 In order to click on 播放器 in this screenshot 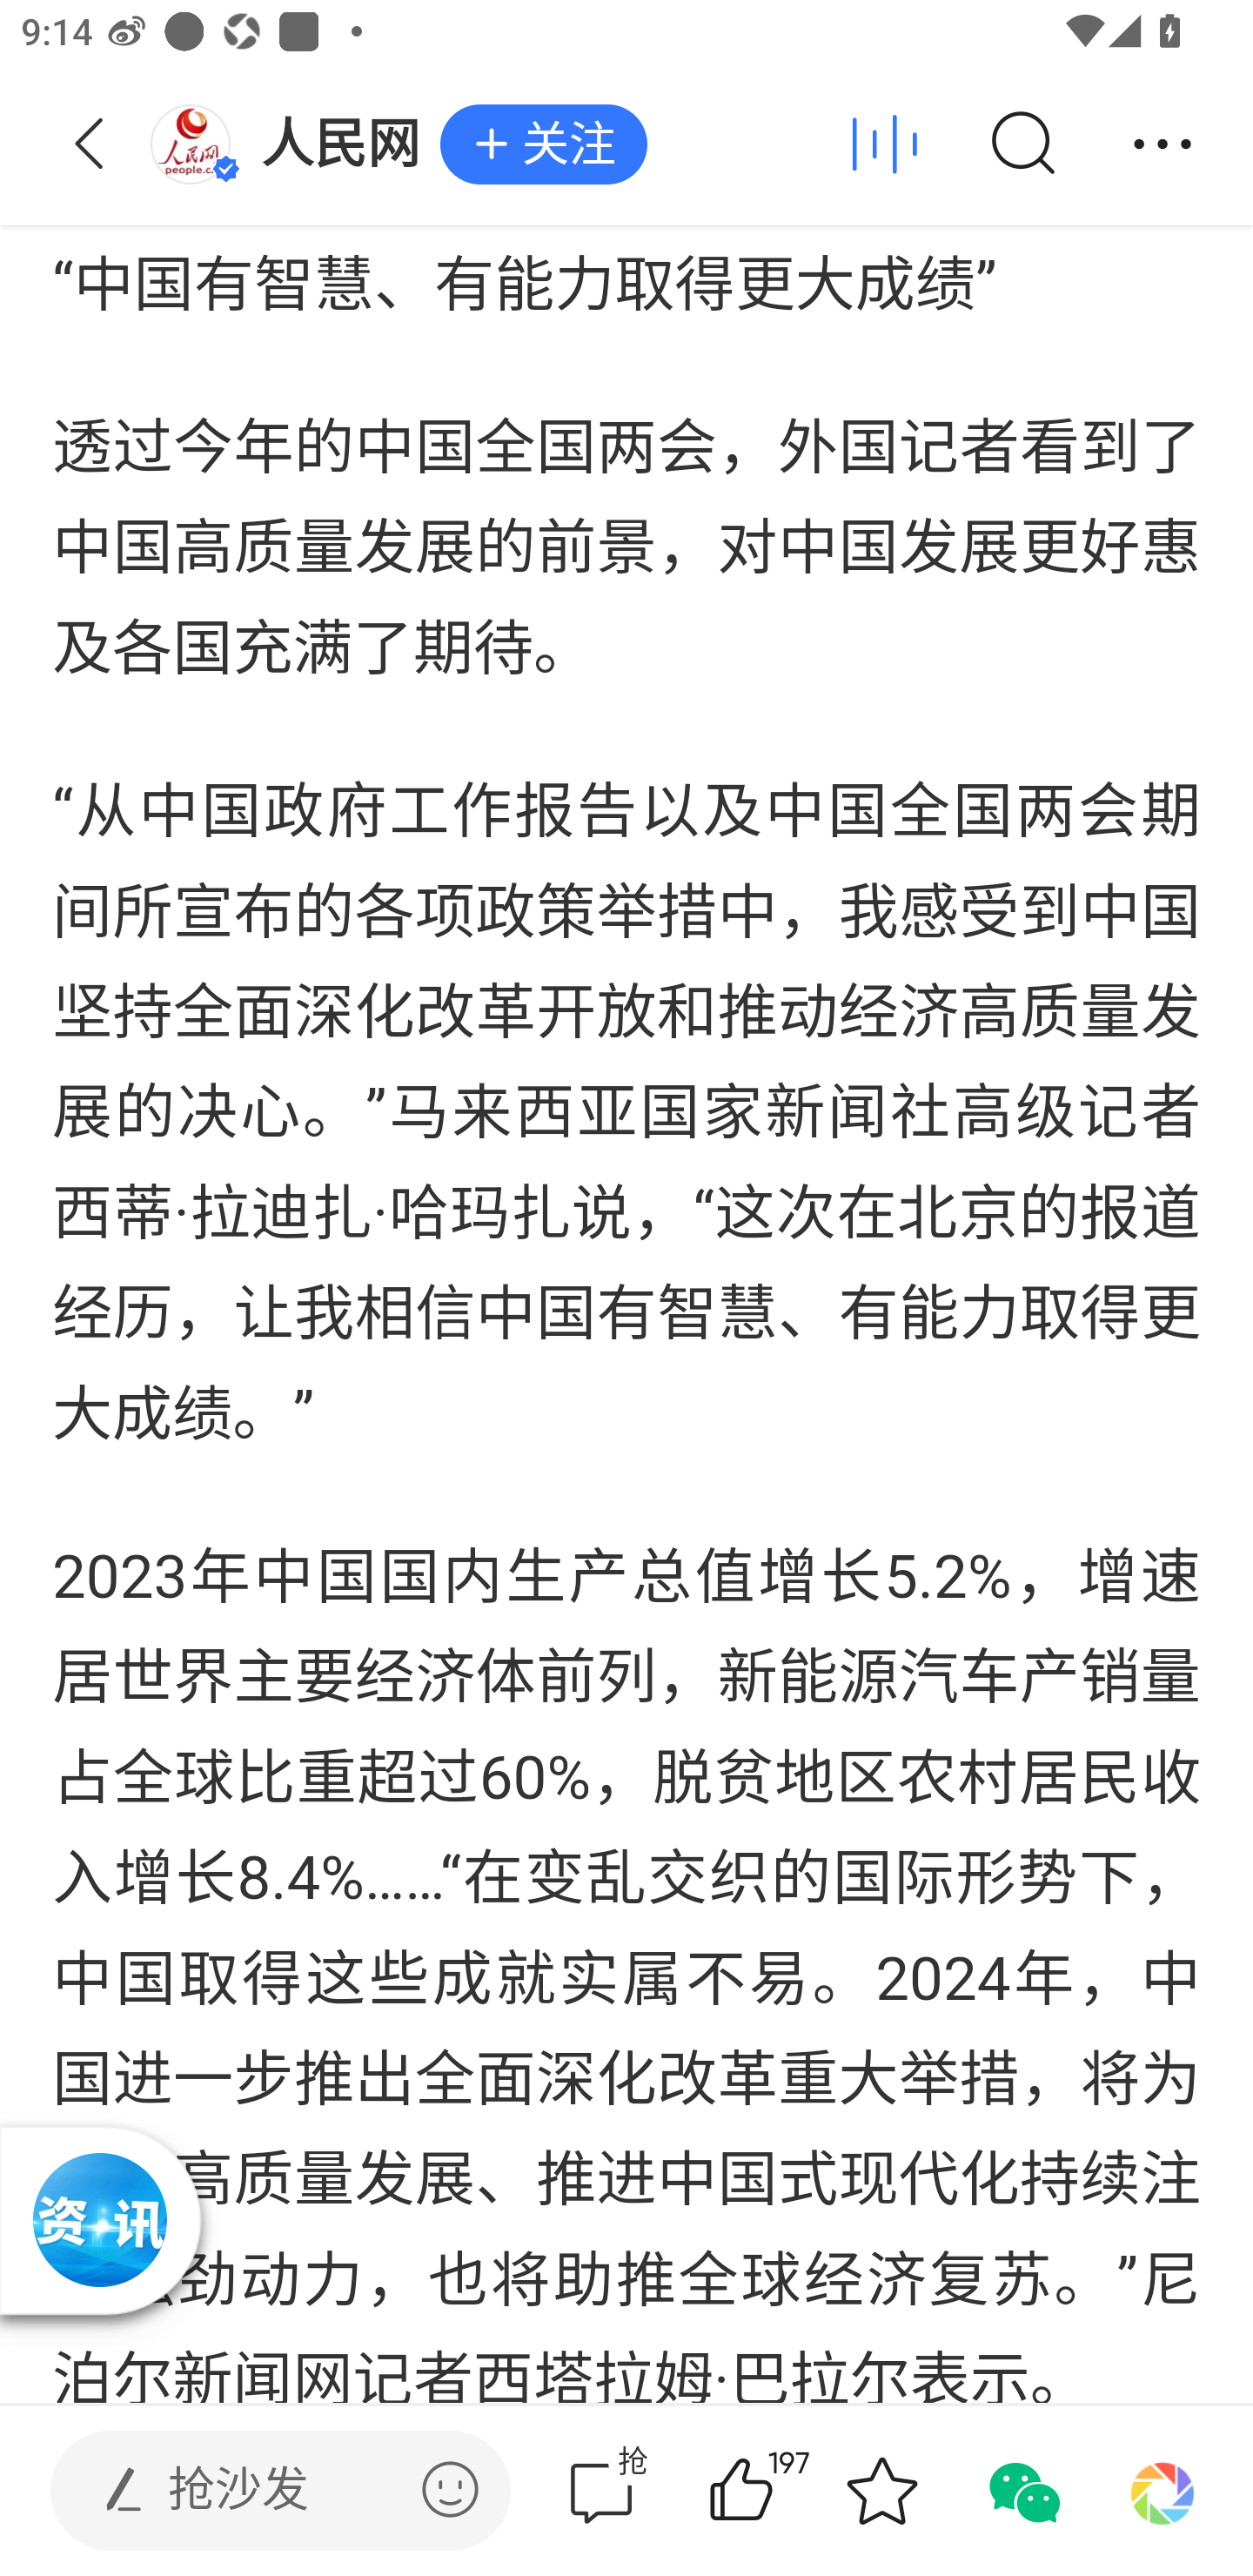, I will do `click(99, 2220)`.